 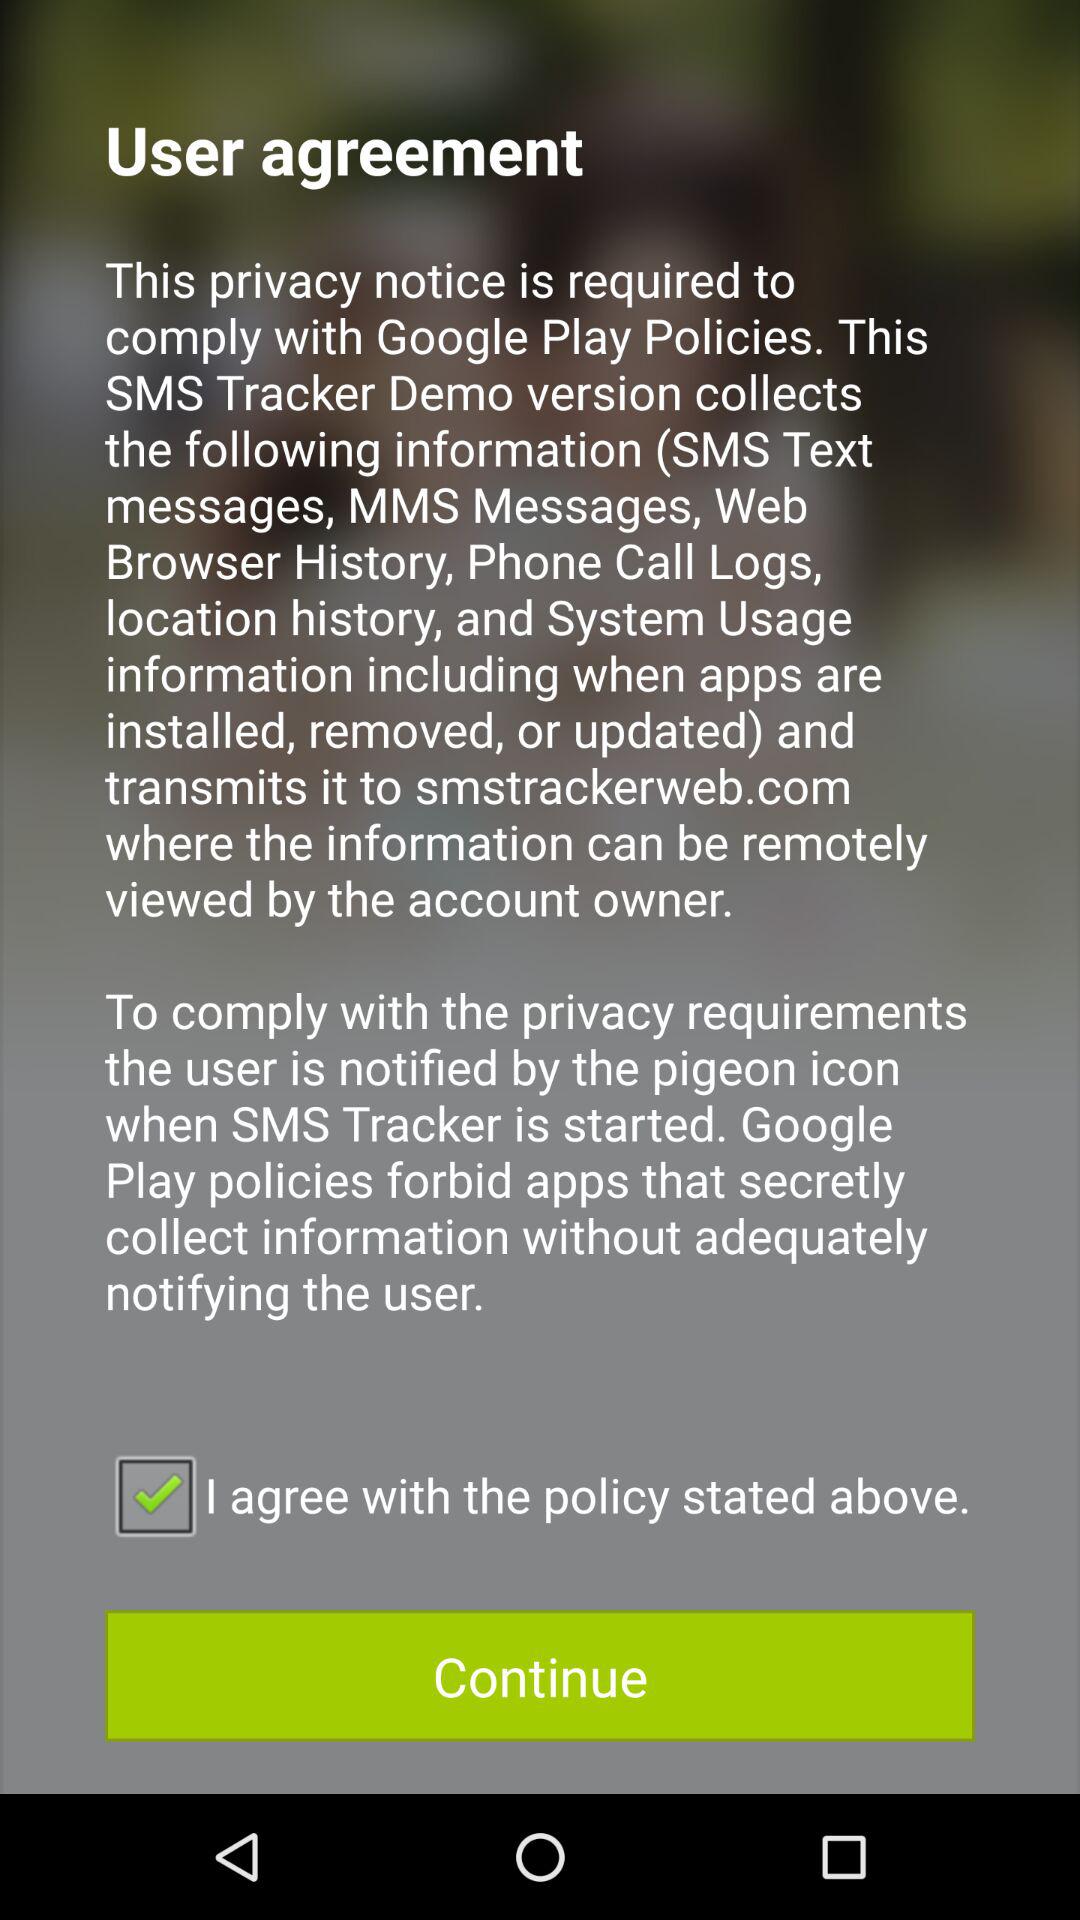 What do you see at coordinates (540, 812) in the screenshot?
I see `choose icon below user agreement` at bounding box center [540, 812].